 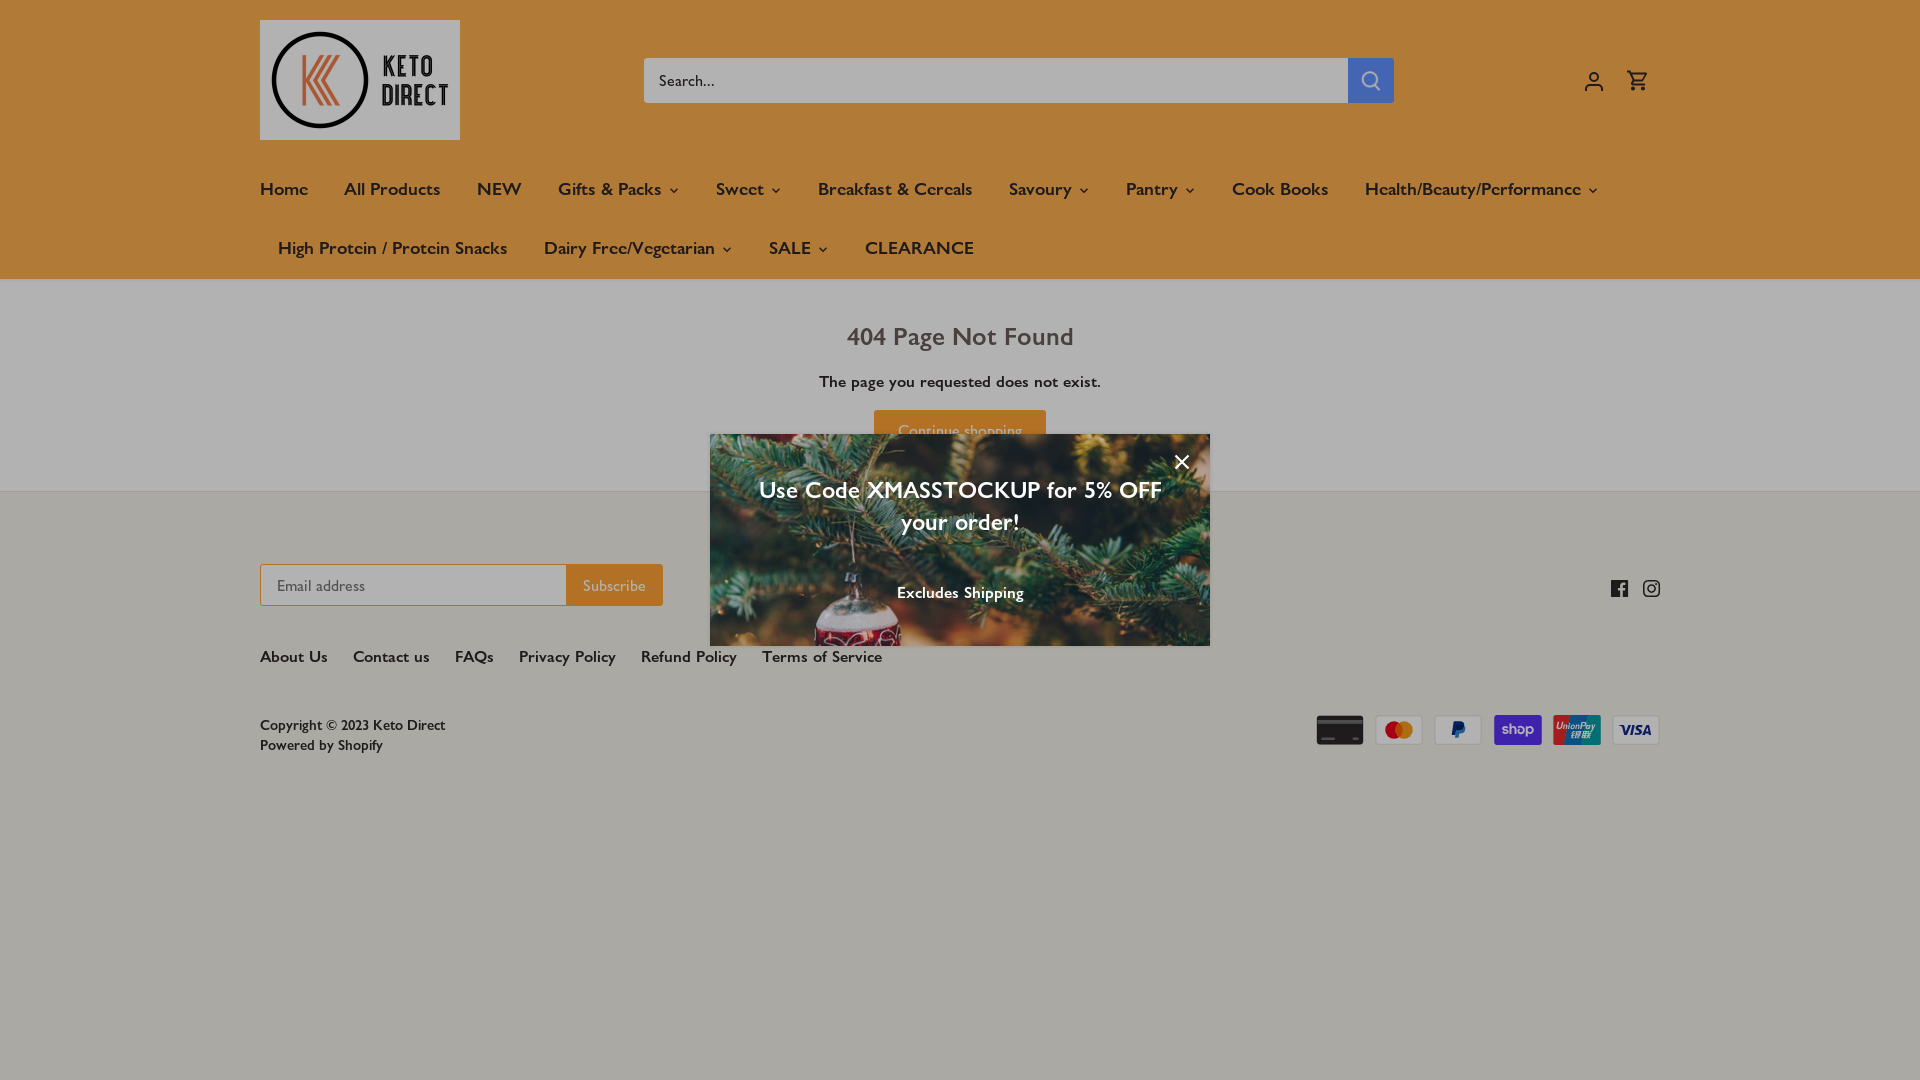 What do you see at coordinates (896, 190) in the screenshot?
I see `Breakfast & Cereals` at bounding box center [896, 190].